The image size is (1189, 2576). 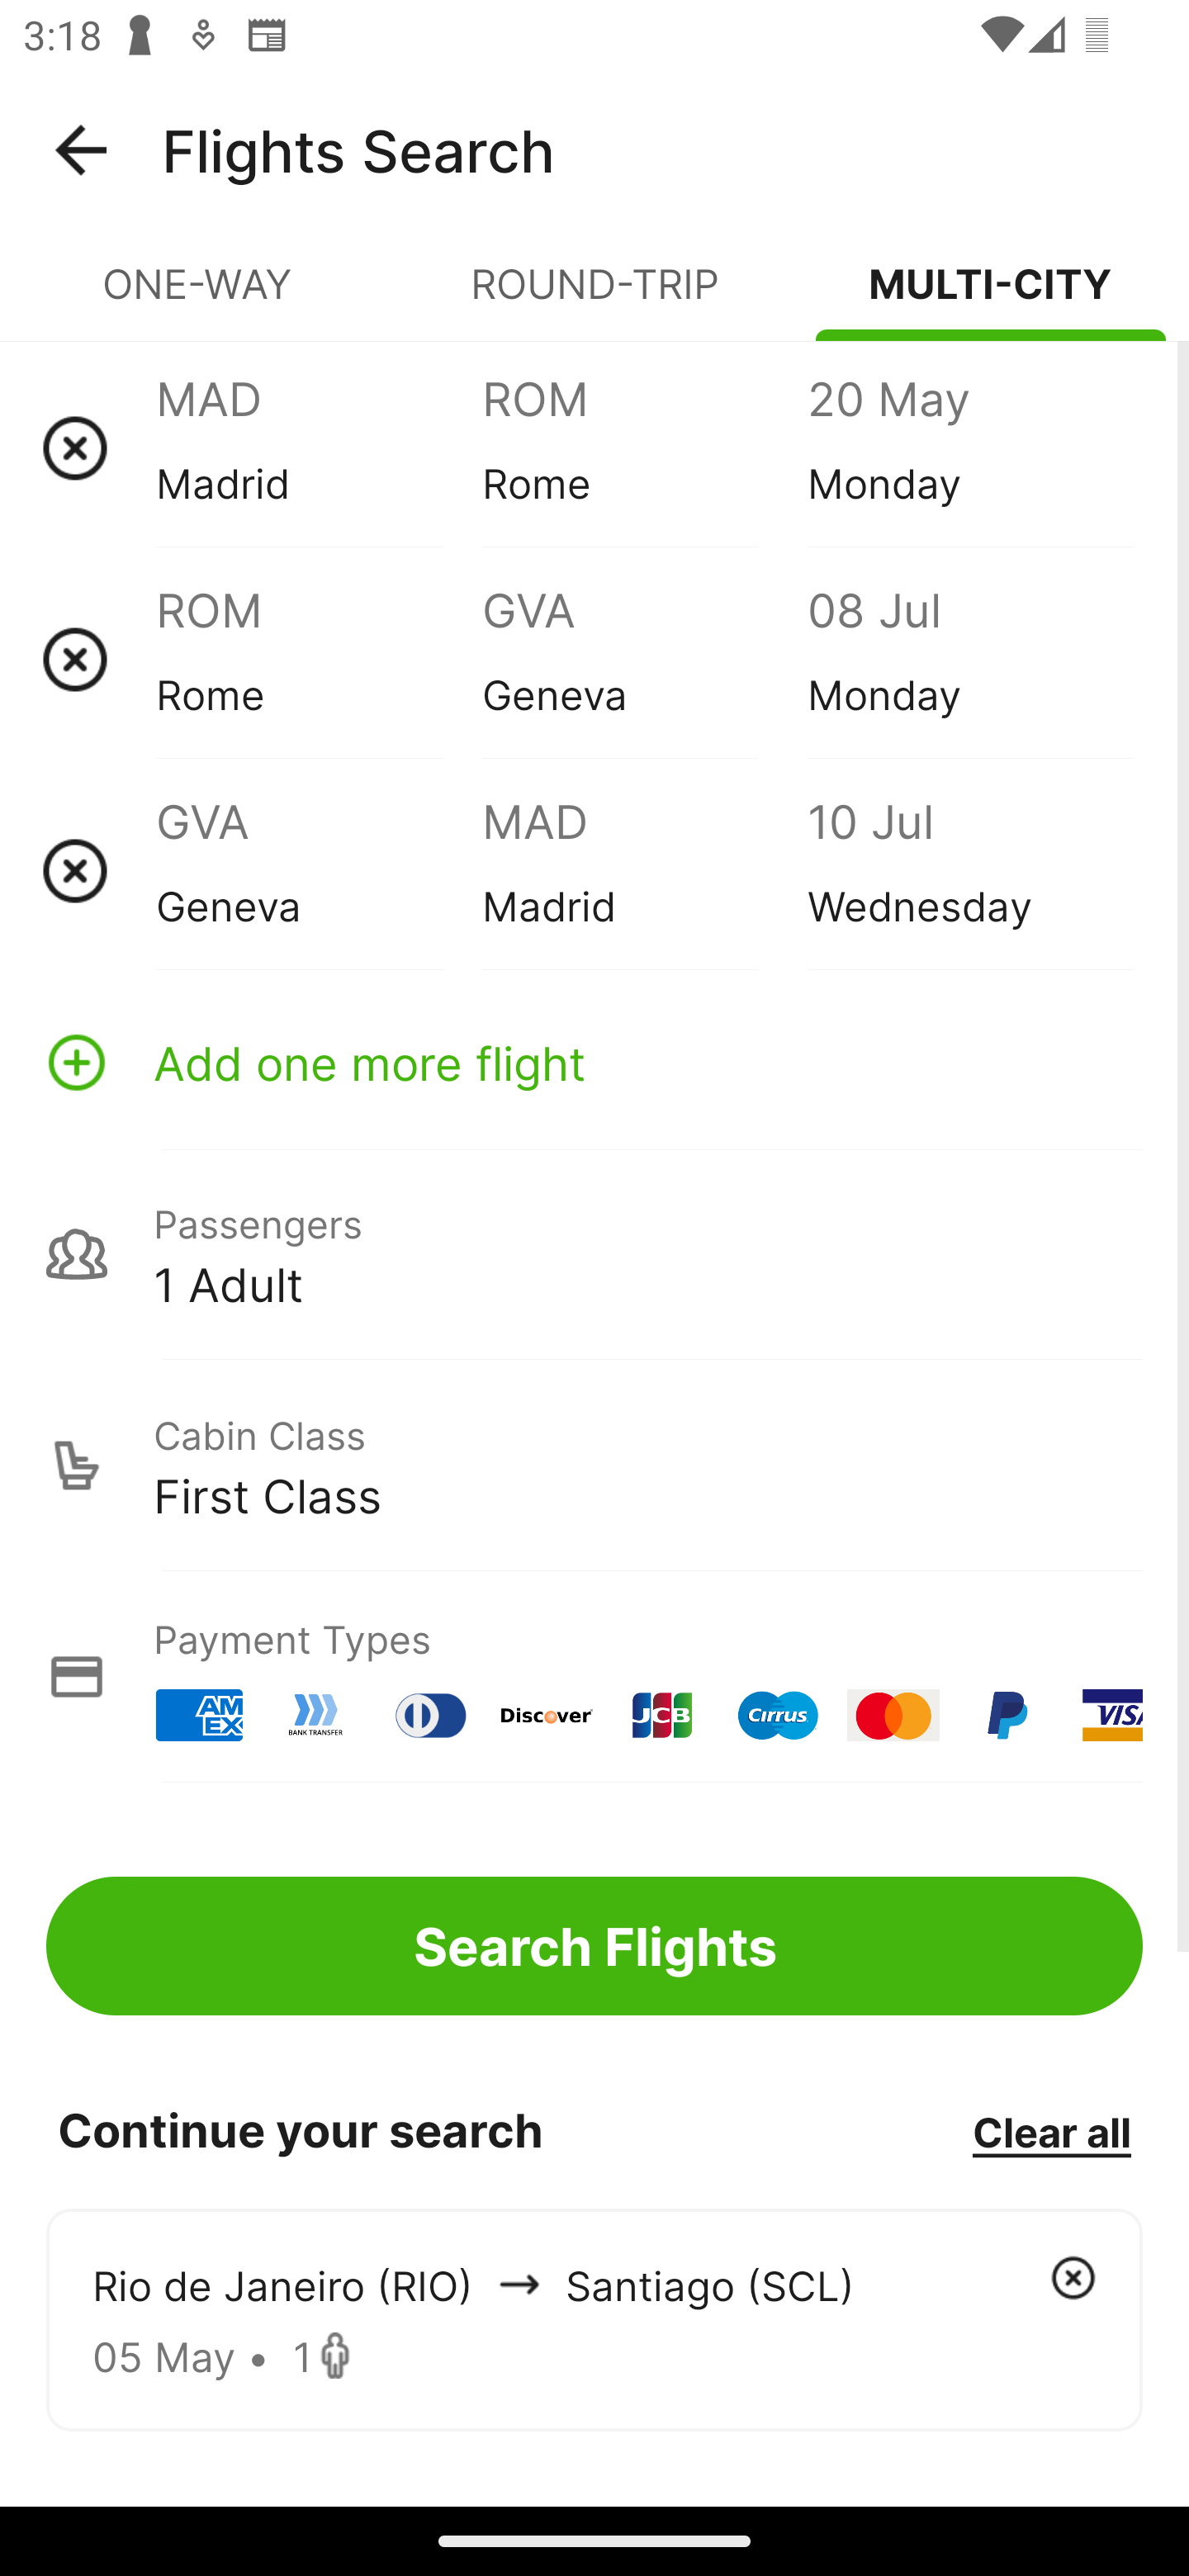 What do you see at coordinates (644, 659) in the screenshot?
I see `GVA Geneva` at bounding box center [644, 659].